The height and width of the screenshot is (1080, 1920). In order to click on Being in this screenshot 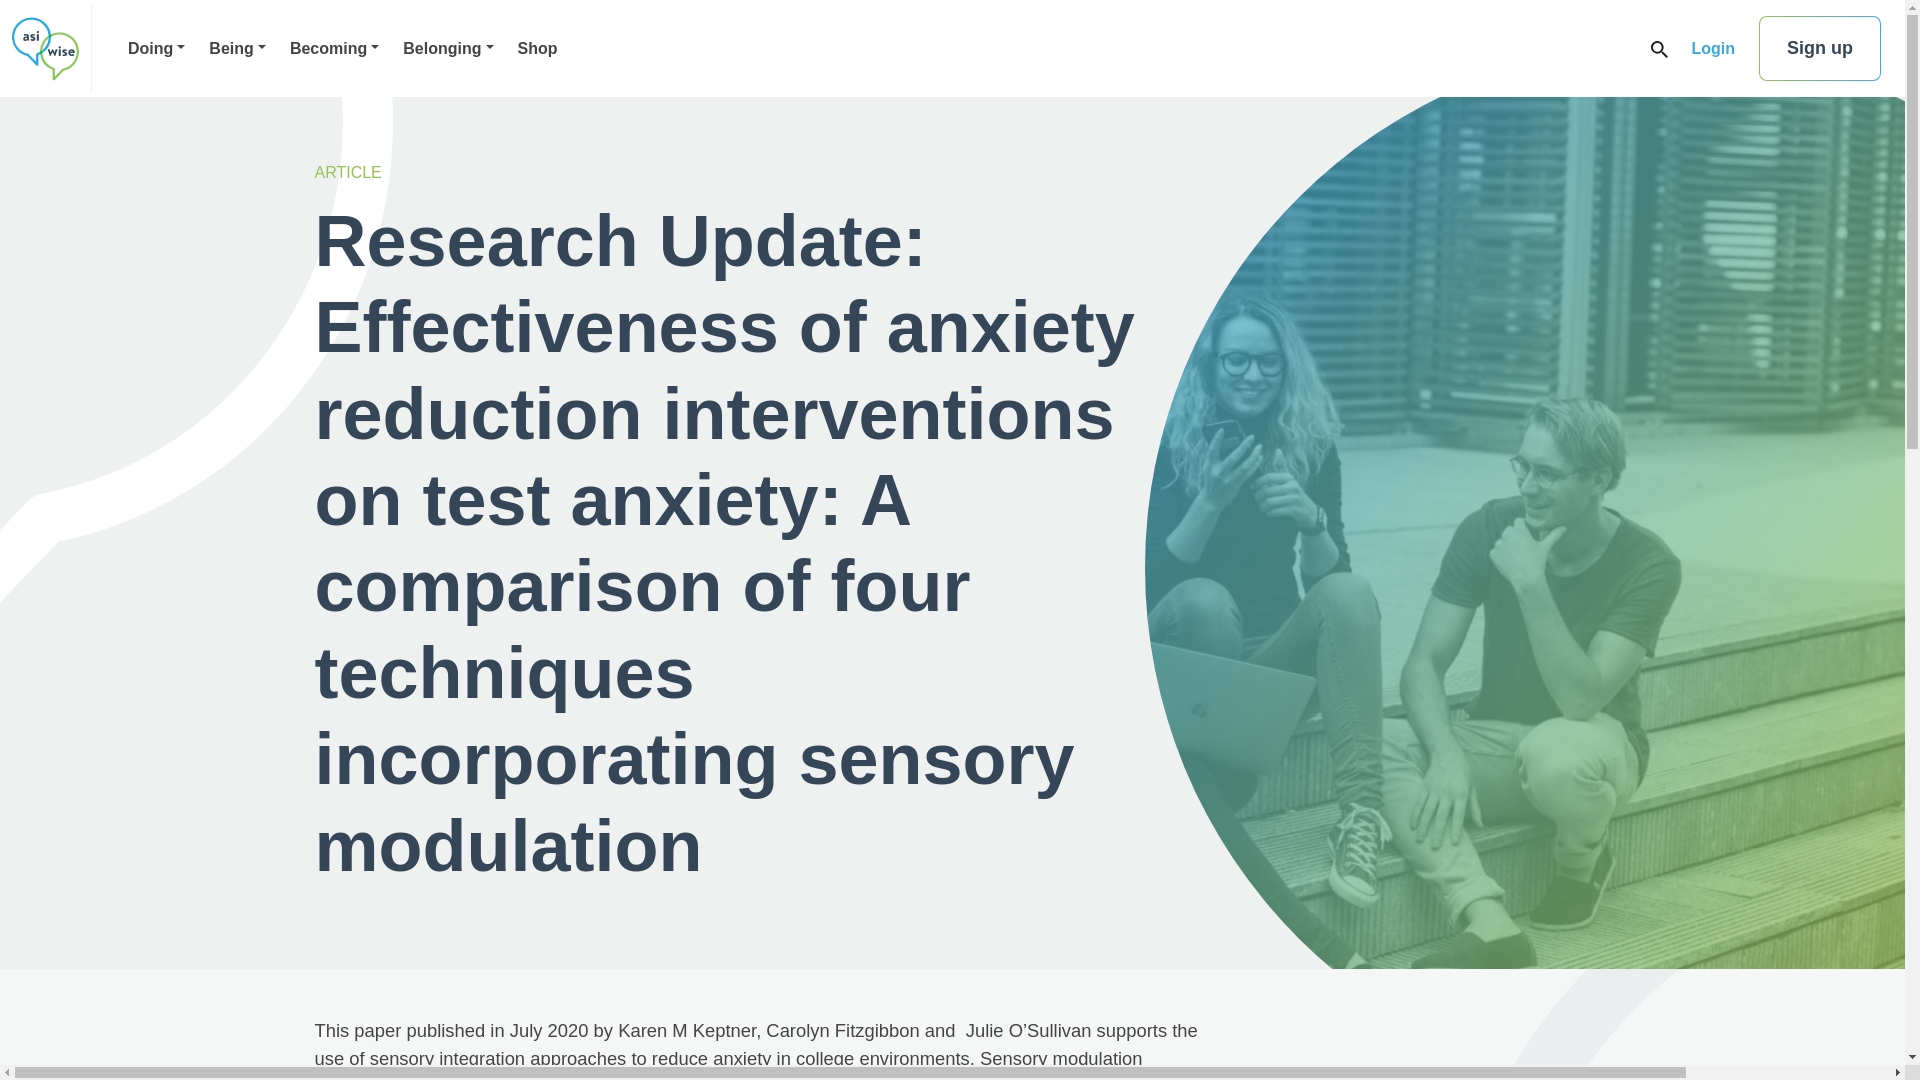, I will do `click(238, 48)`.